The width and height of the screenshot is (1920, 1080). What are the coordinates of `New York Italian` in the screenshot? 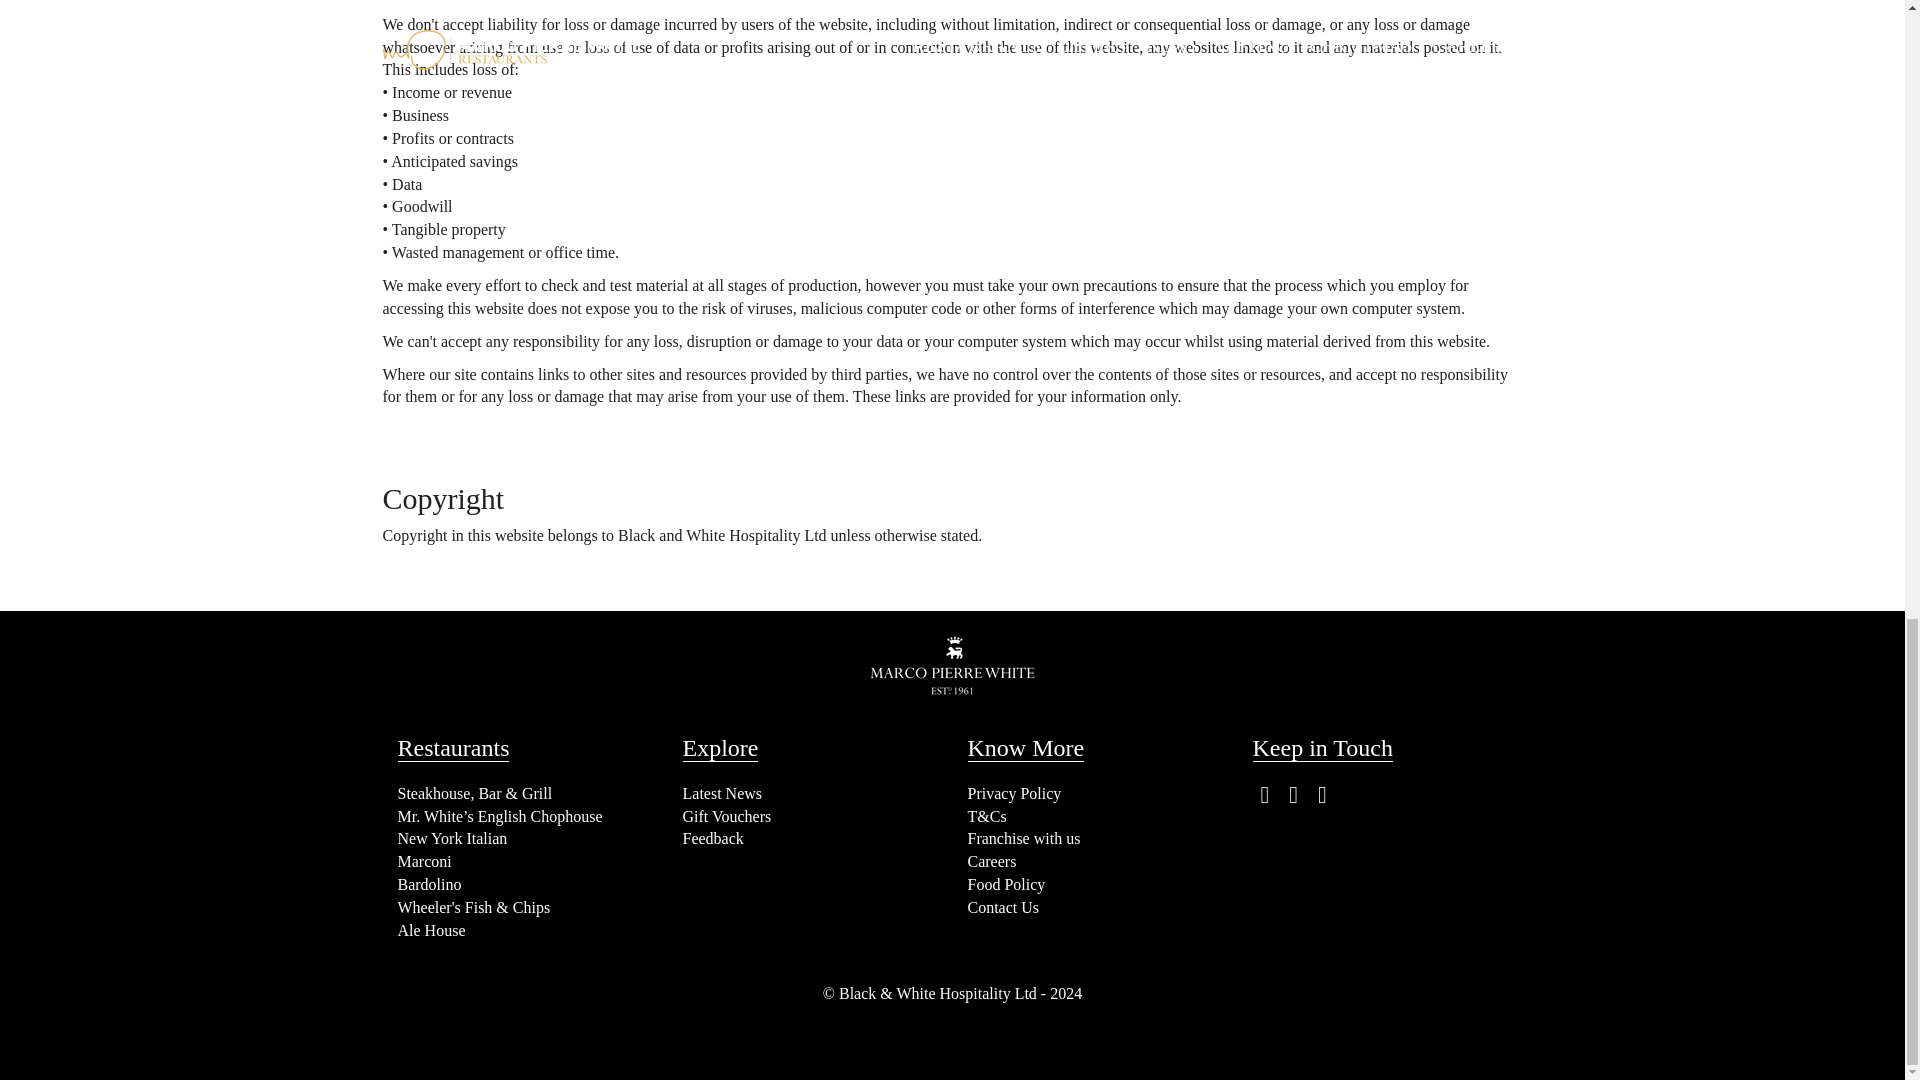 It's located at (452, 838).